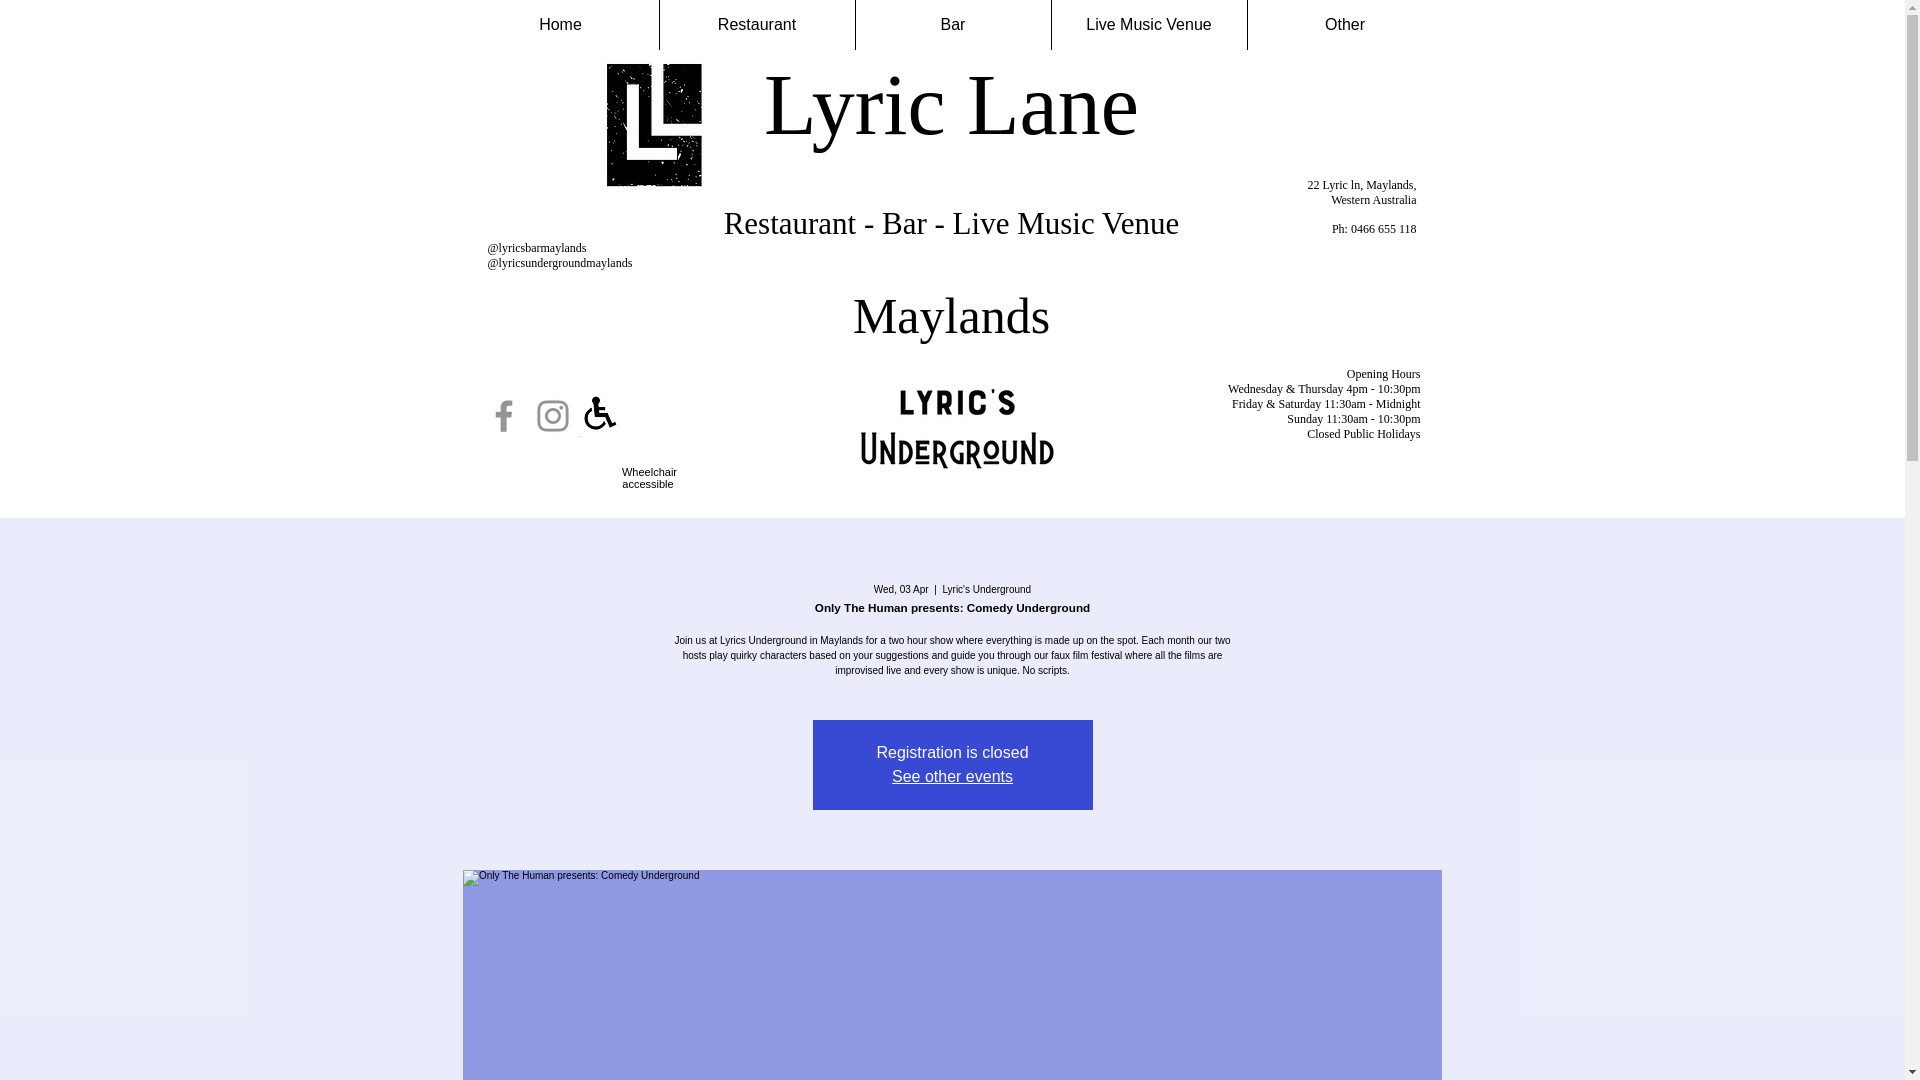 The height and width of the screenshot is (1080, 1920). I want to click on Restaurant, so click(756, 24).